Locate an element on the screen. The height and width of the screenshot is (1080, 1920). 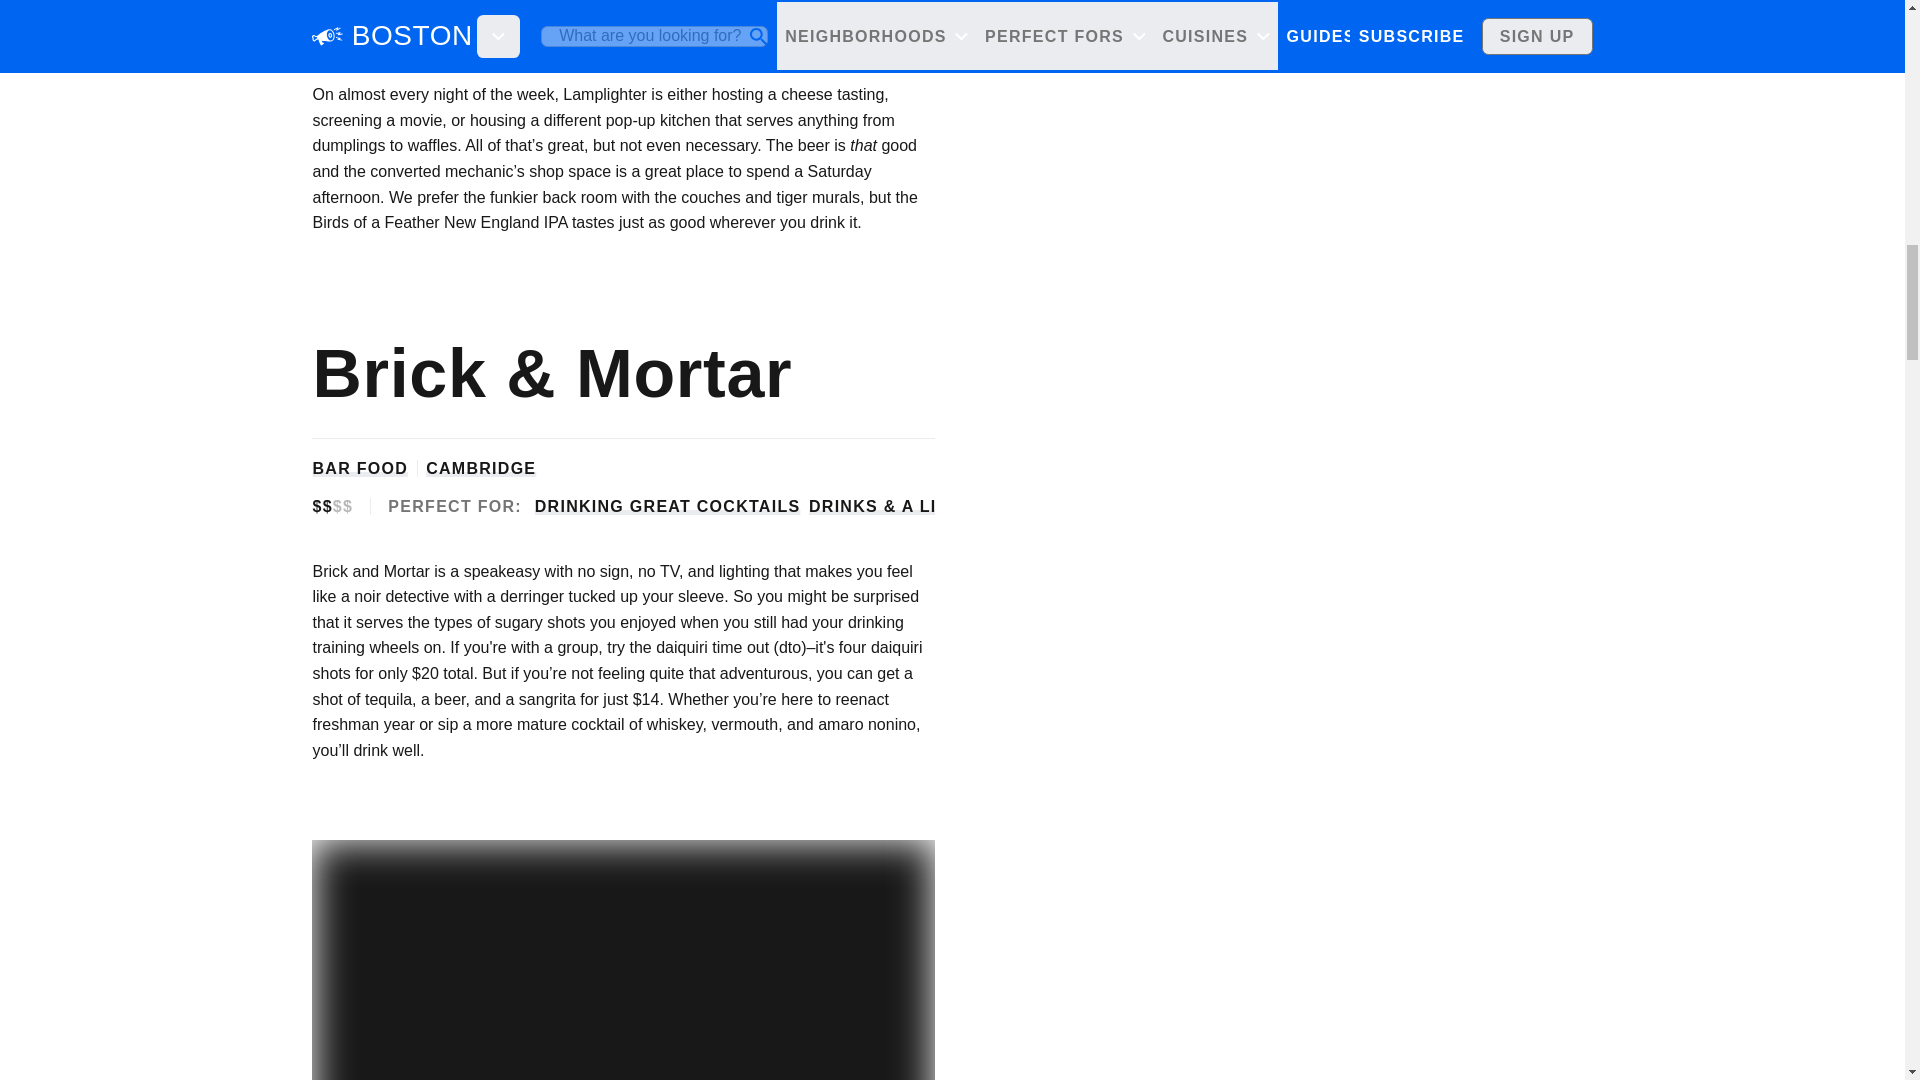
LITERALLY EVERYONE is located at coordinates (855, 30).